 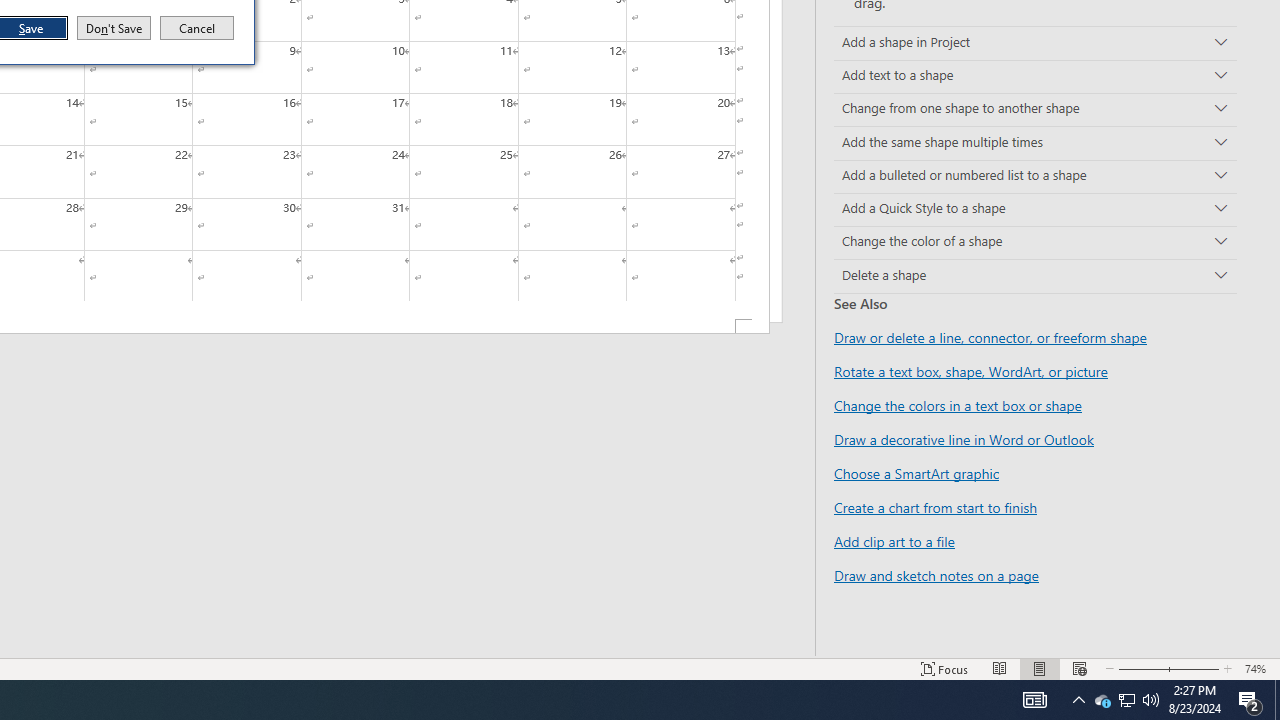 What do you see at coordinates (1040, 668) in the screenshot?
I see `Print Layout` at bounding box center [1040, 668].